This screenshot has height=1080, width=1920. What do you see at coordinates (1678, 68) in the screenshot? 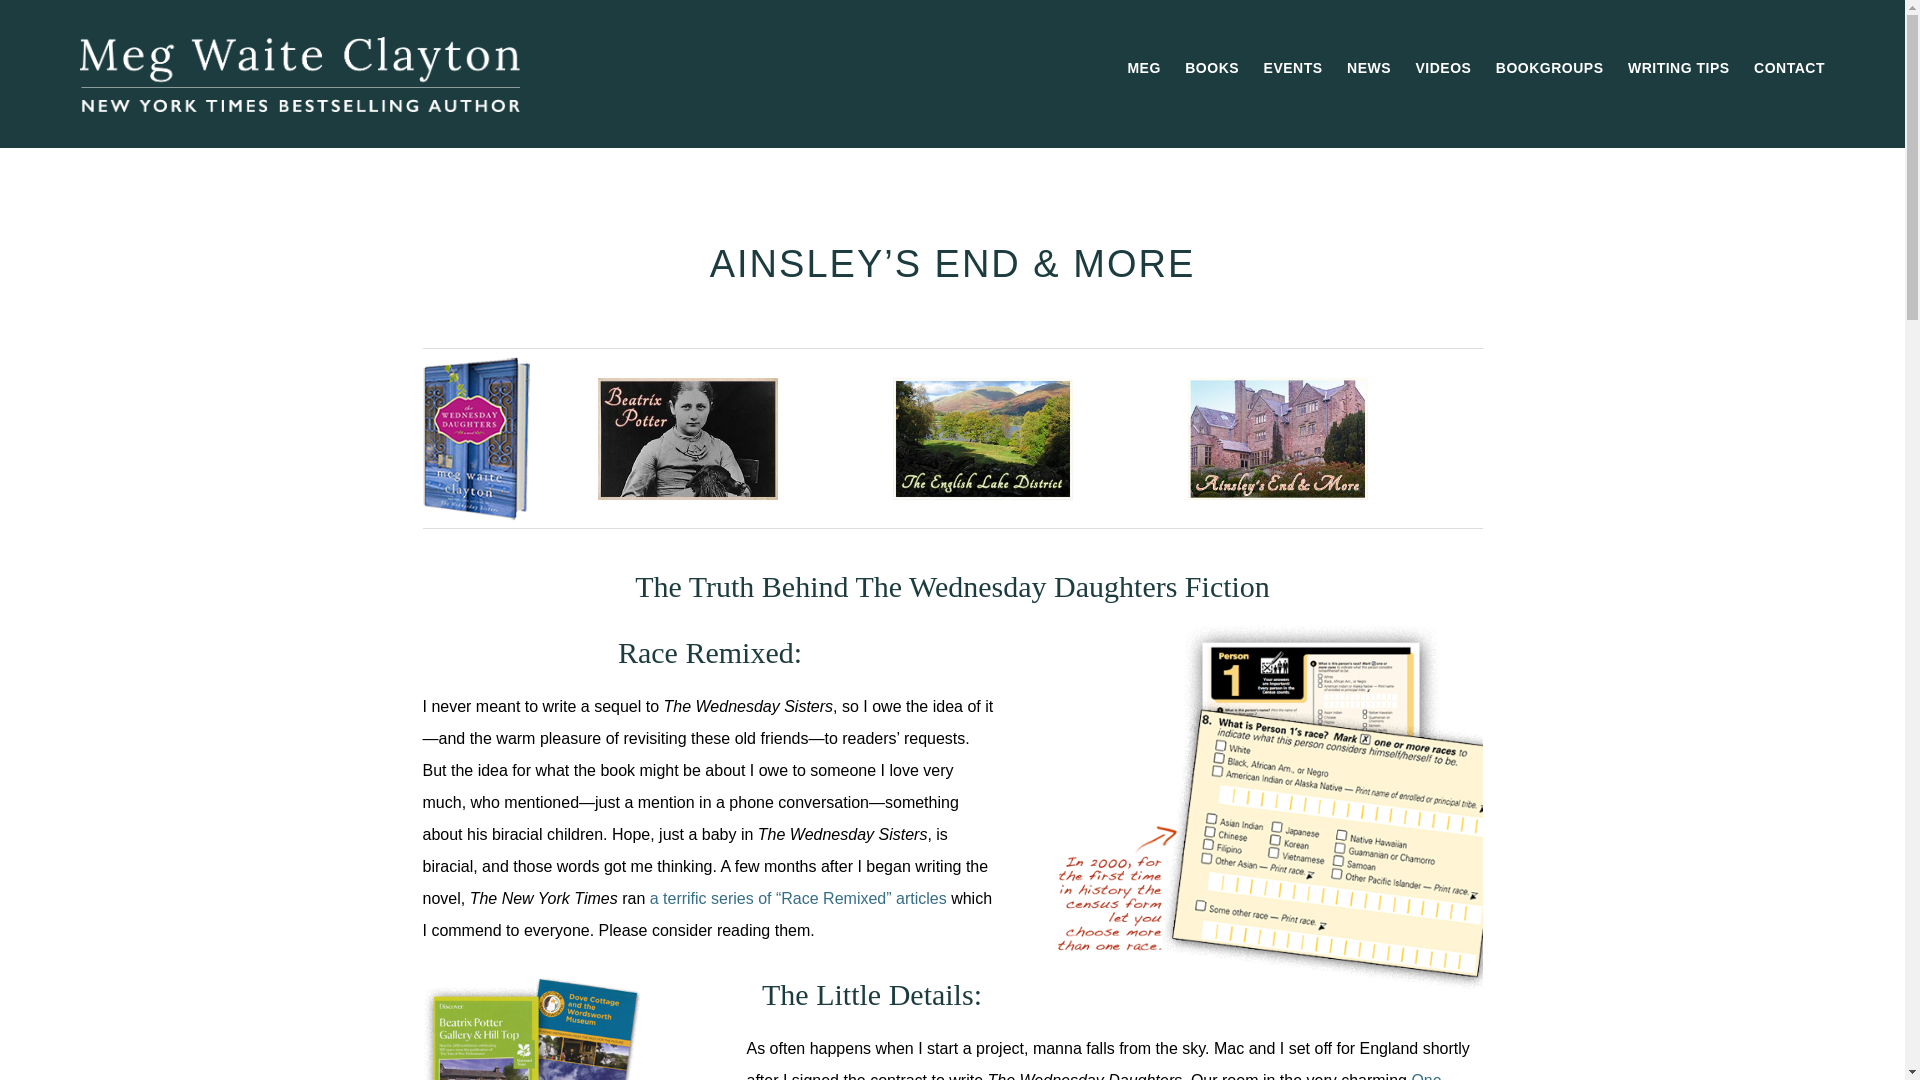
I see `WRITING TIPS` at bounding box center [1678, 68].